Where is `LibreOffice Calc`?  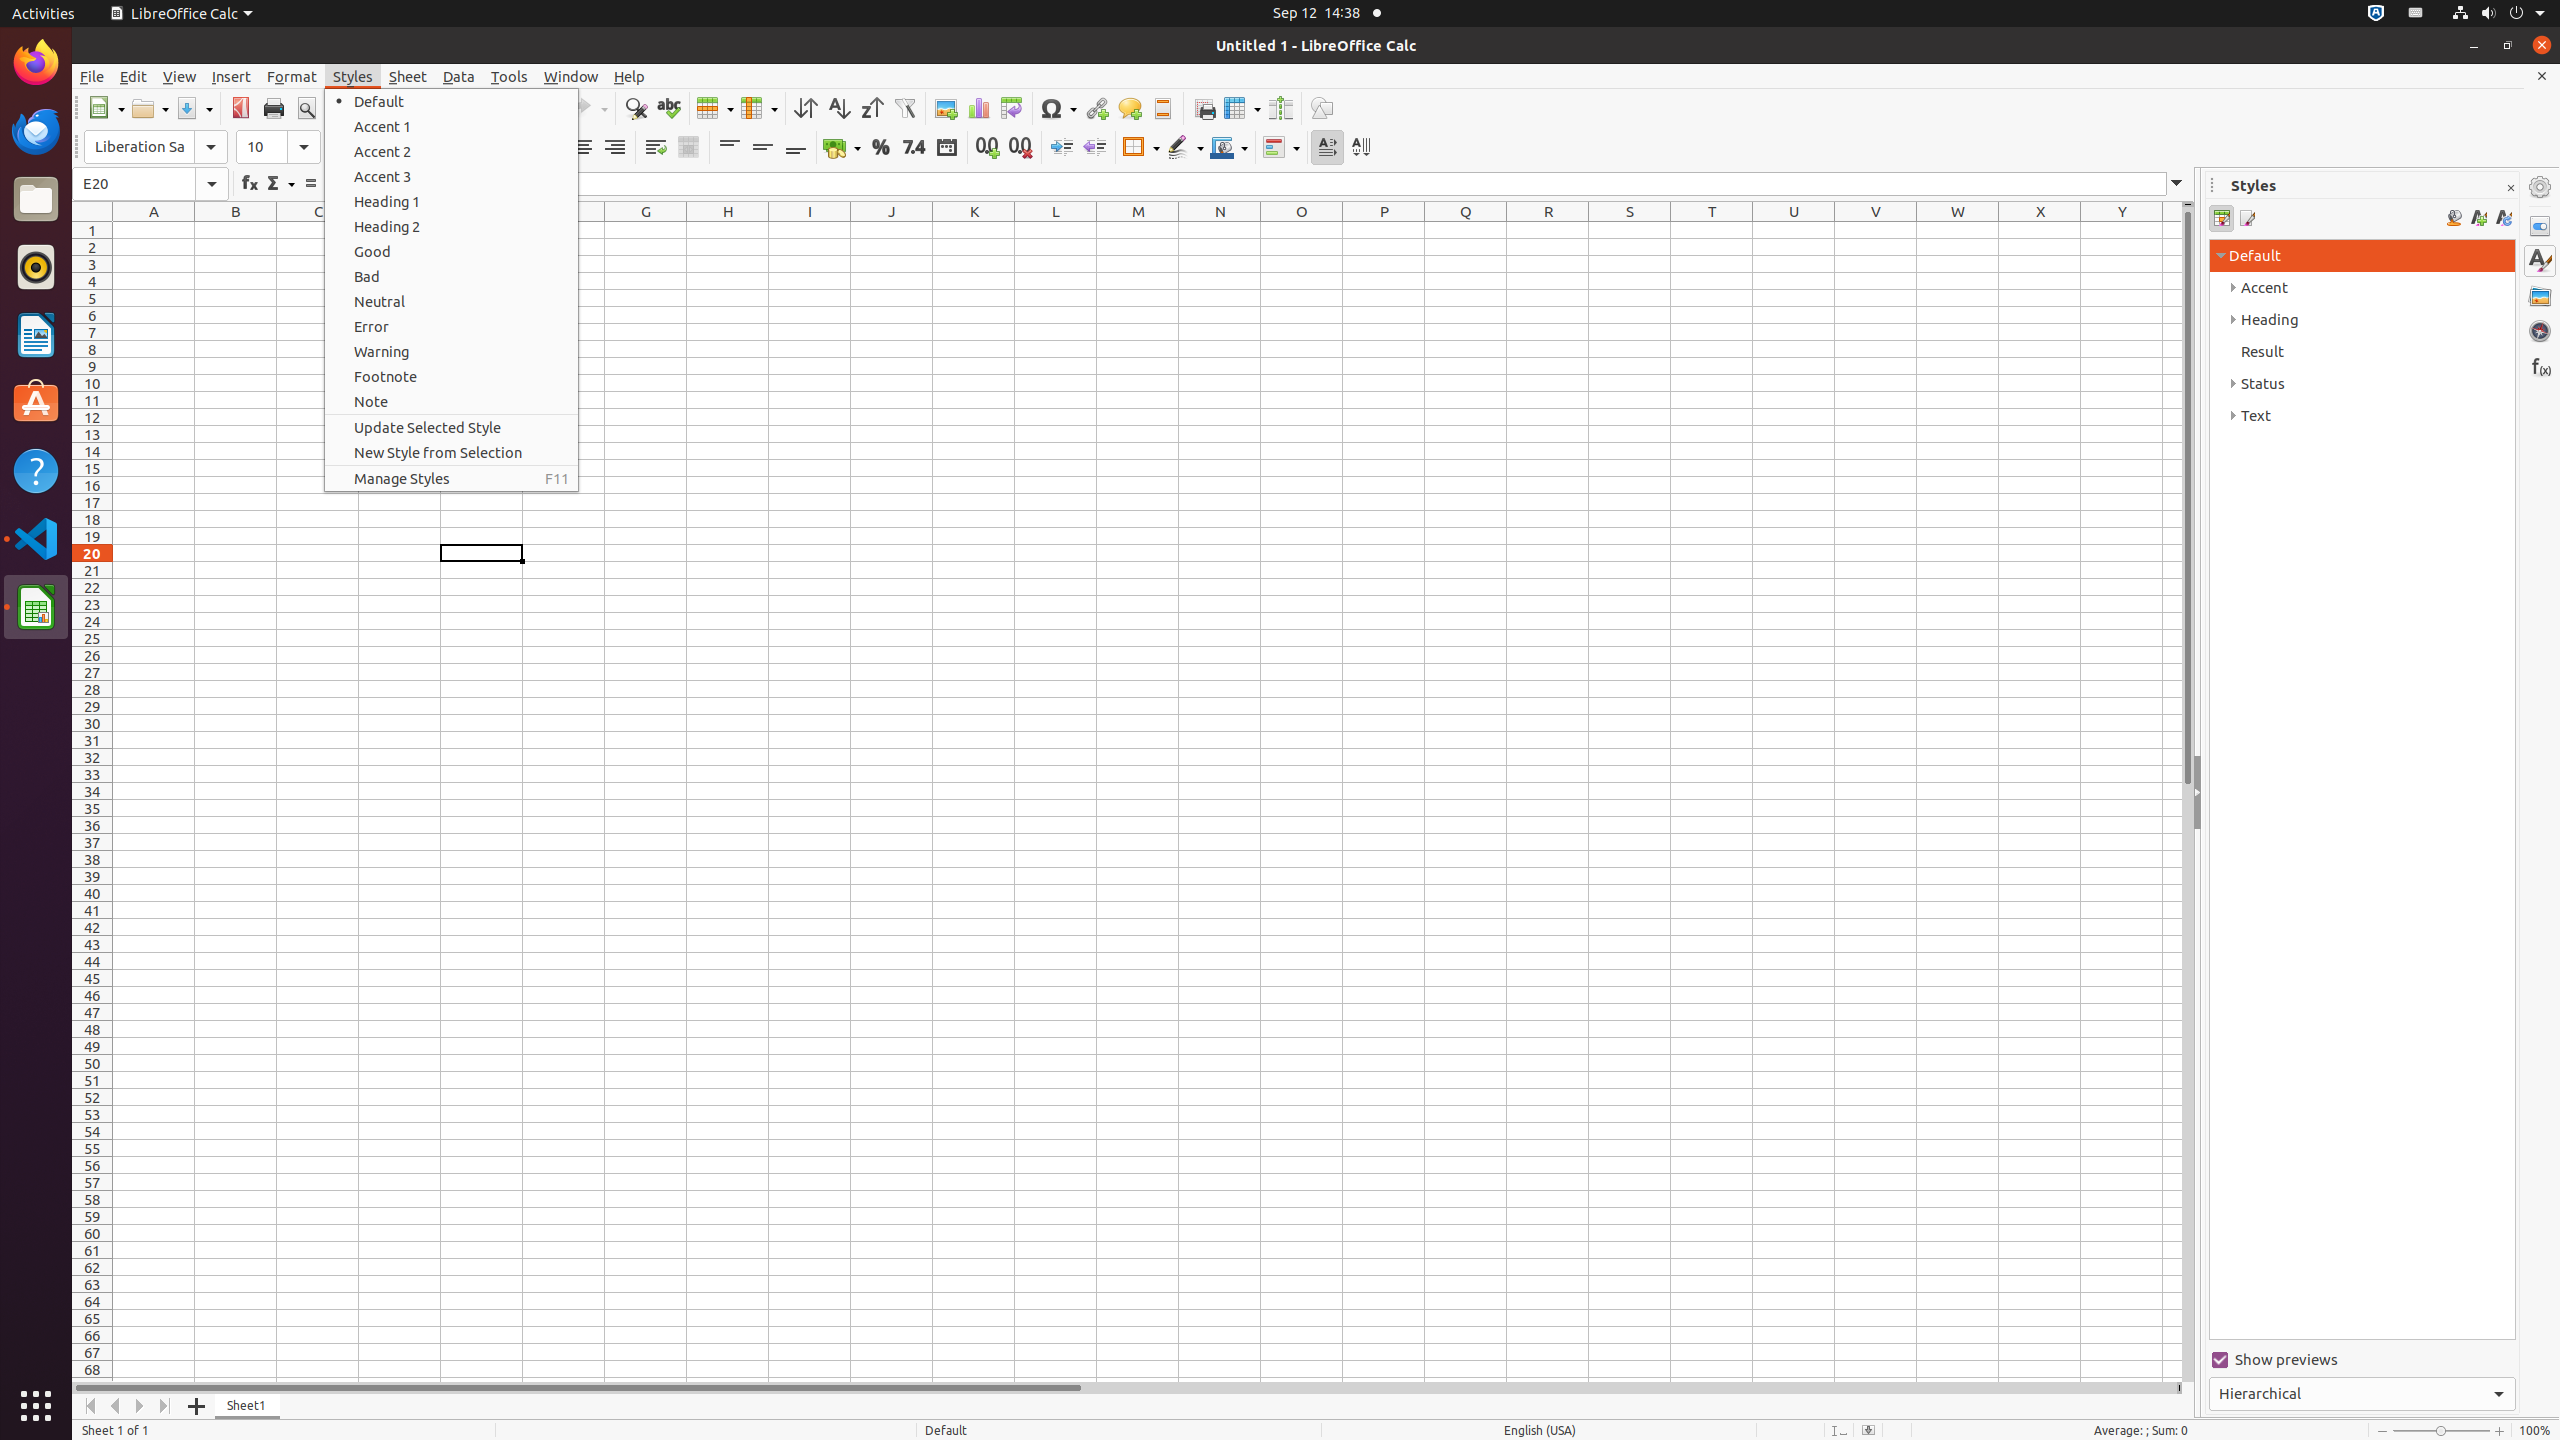
LibreOffice Calc is located at coordinates (36, 607).